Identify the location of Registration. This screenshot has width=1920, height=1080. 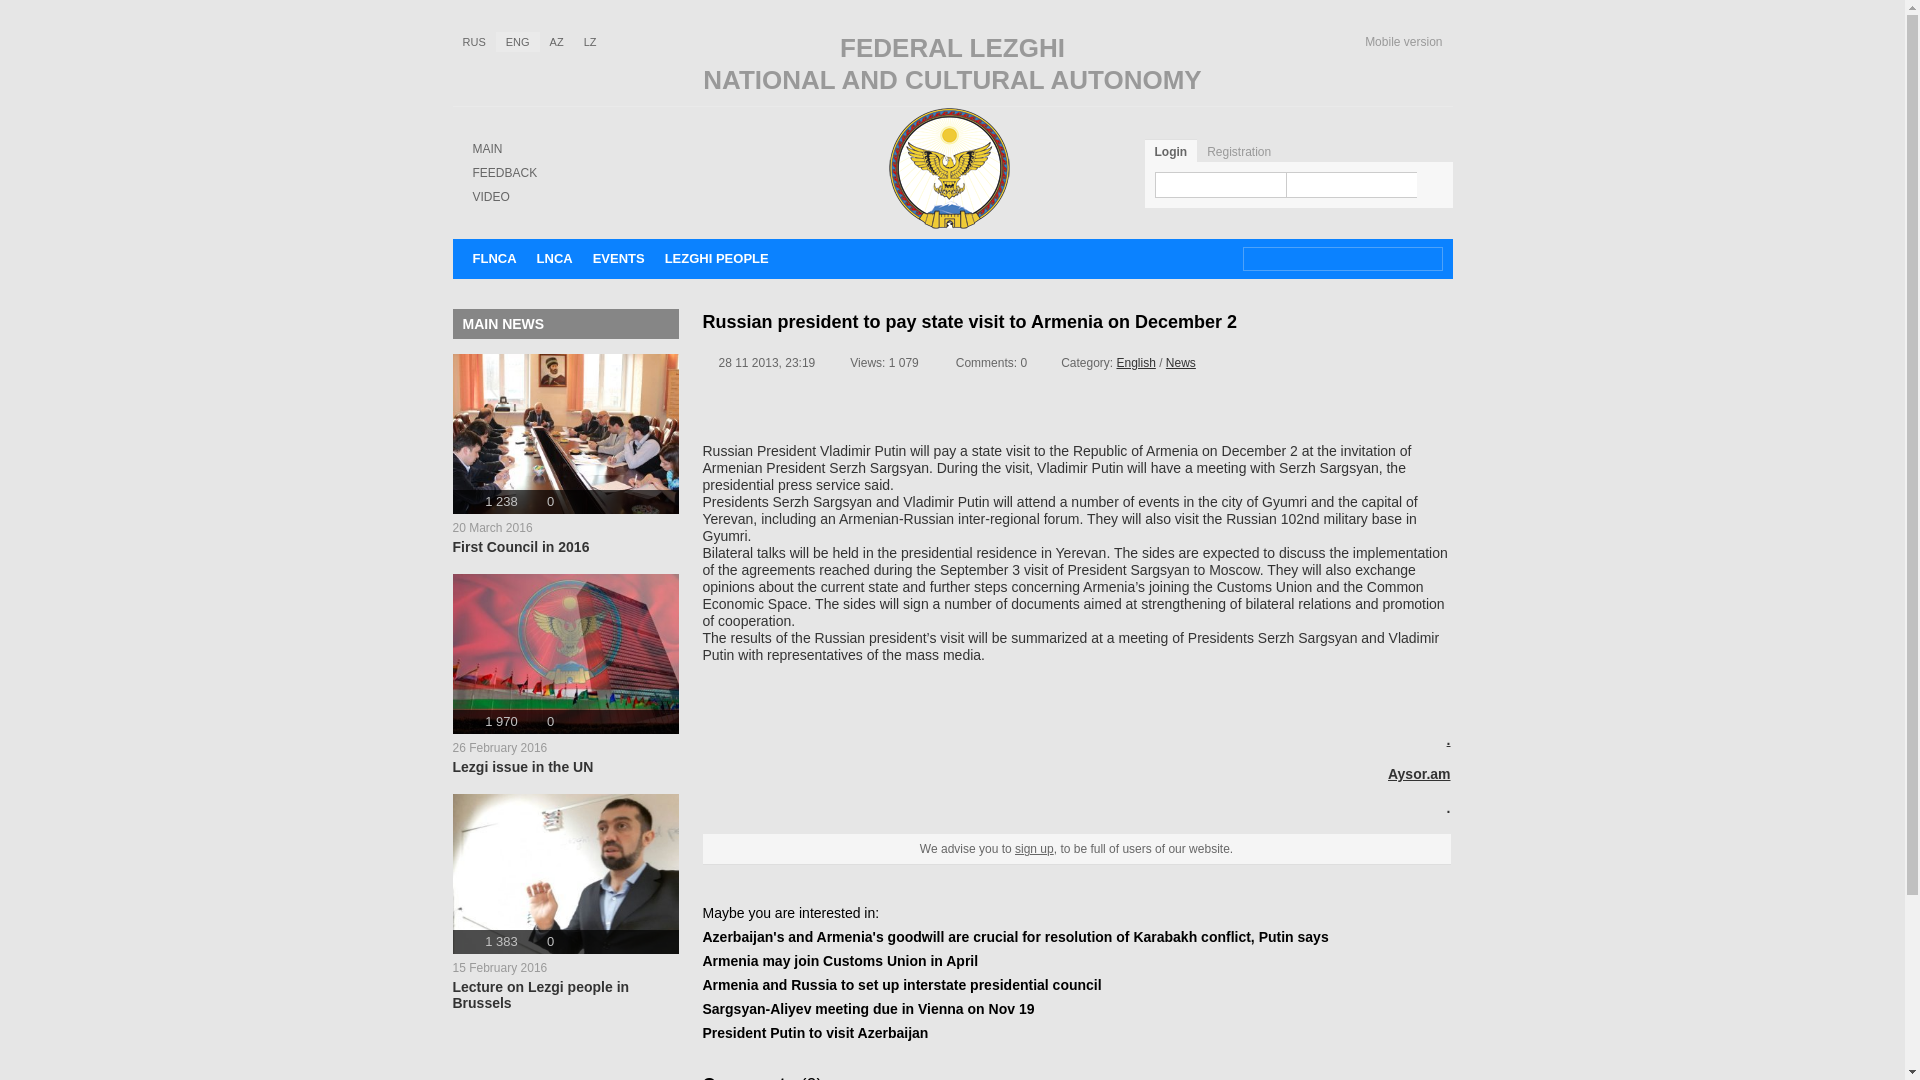
(716, 258).